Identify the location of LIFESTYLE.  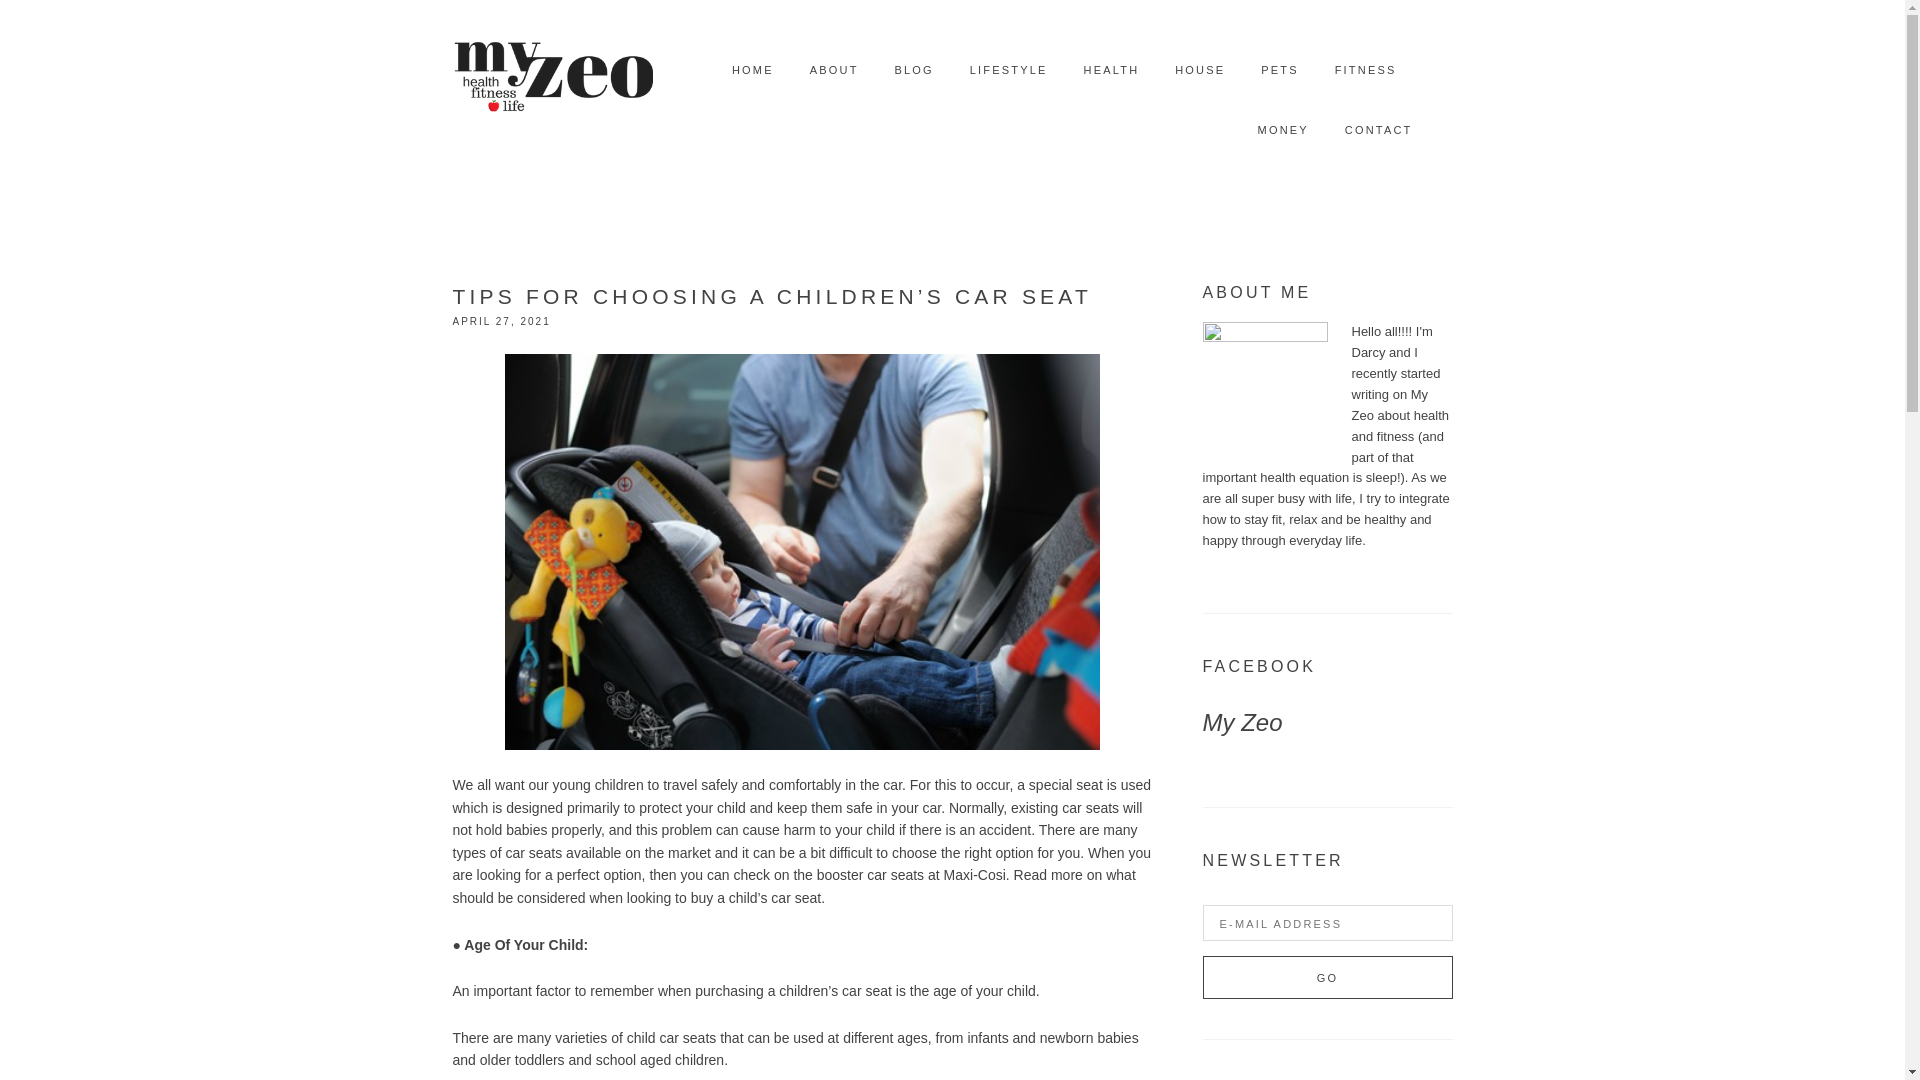
(1008, 70).